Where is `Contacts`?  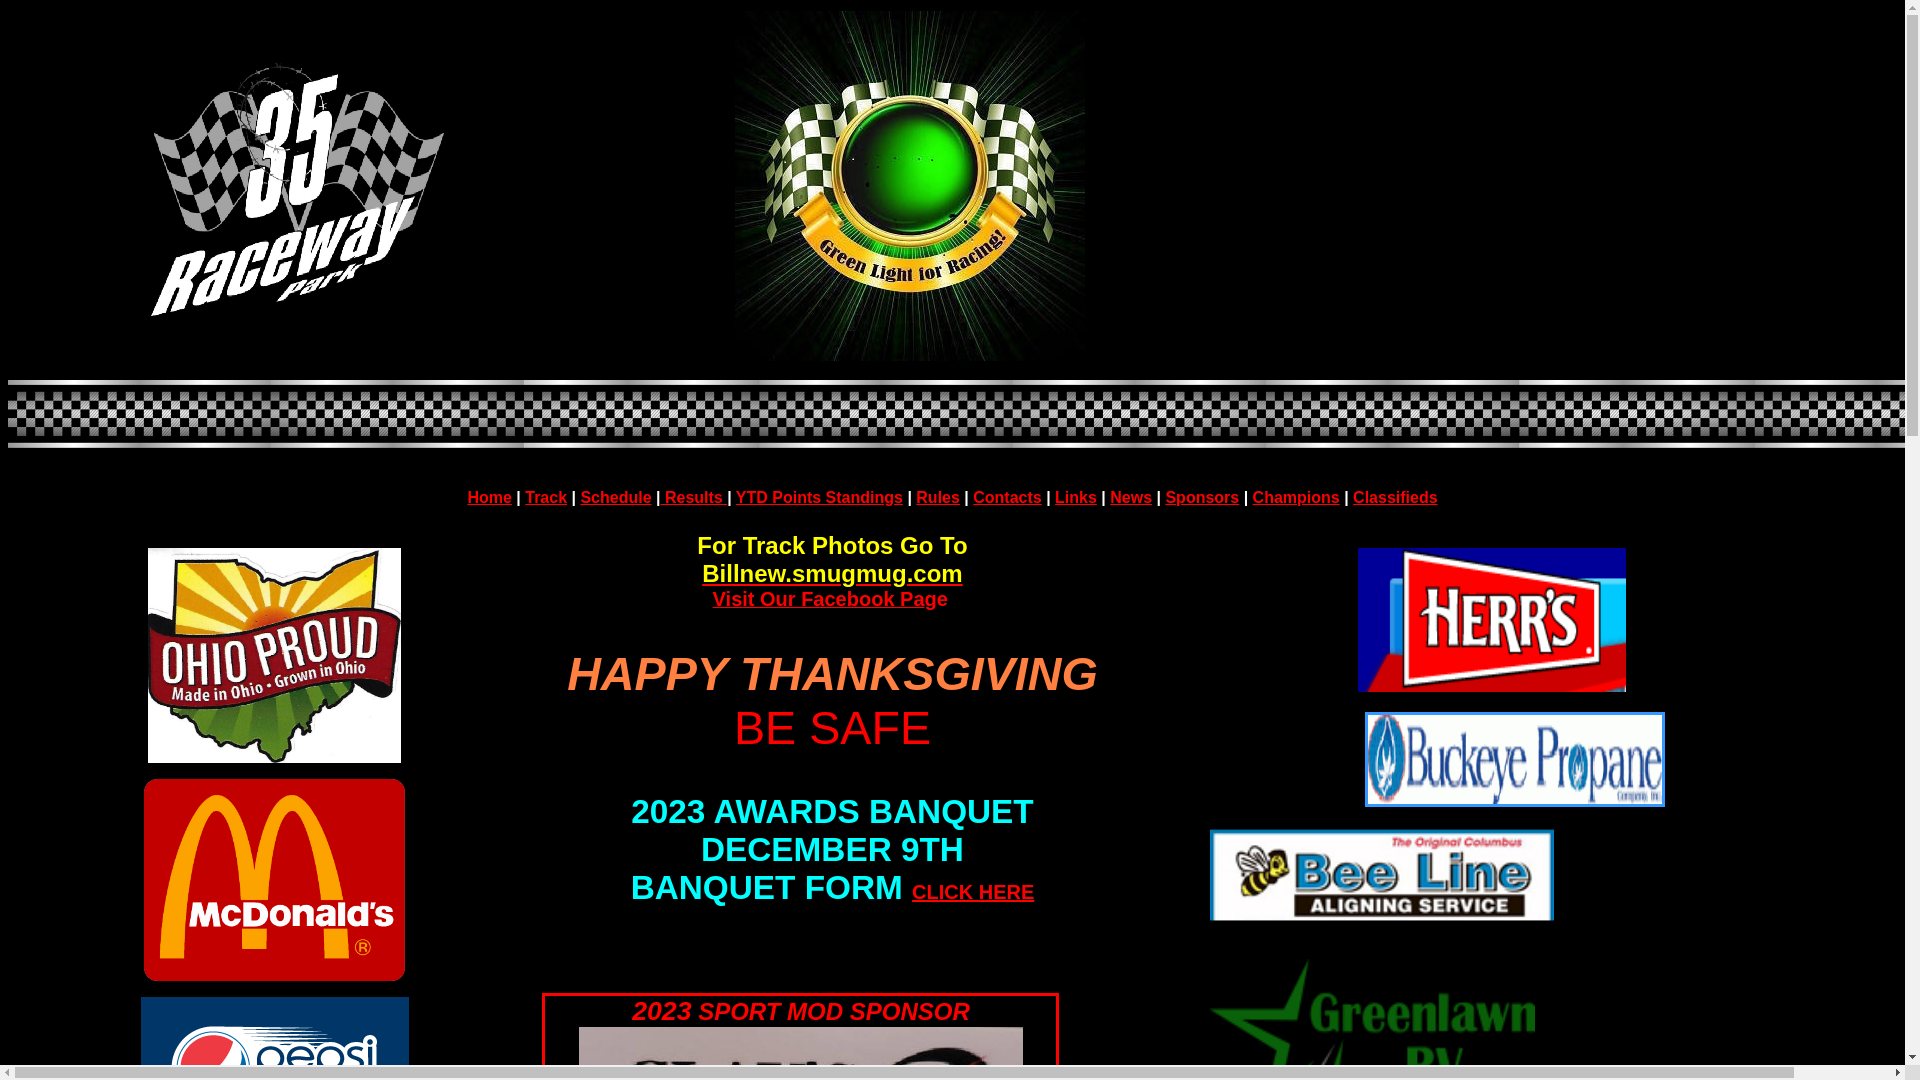
Contacts is located at coordinates (1006, 496).